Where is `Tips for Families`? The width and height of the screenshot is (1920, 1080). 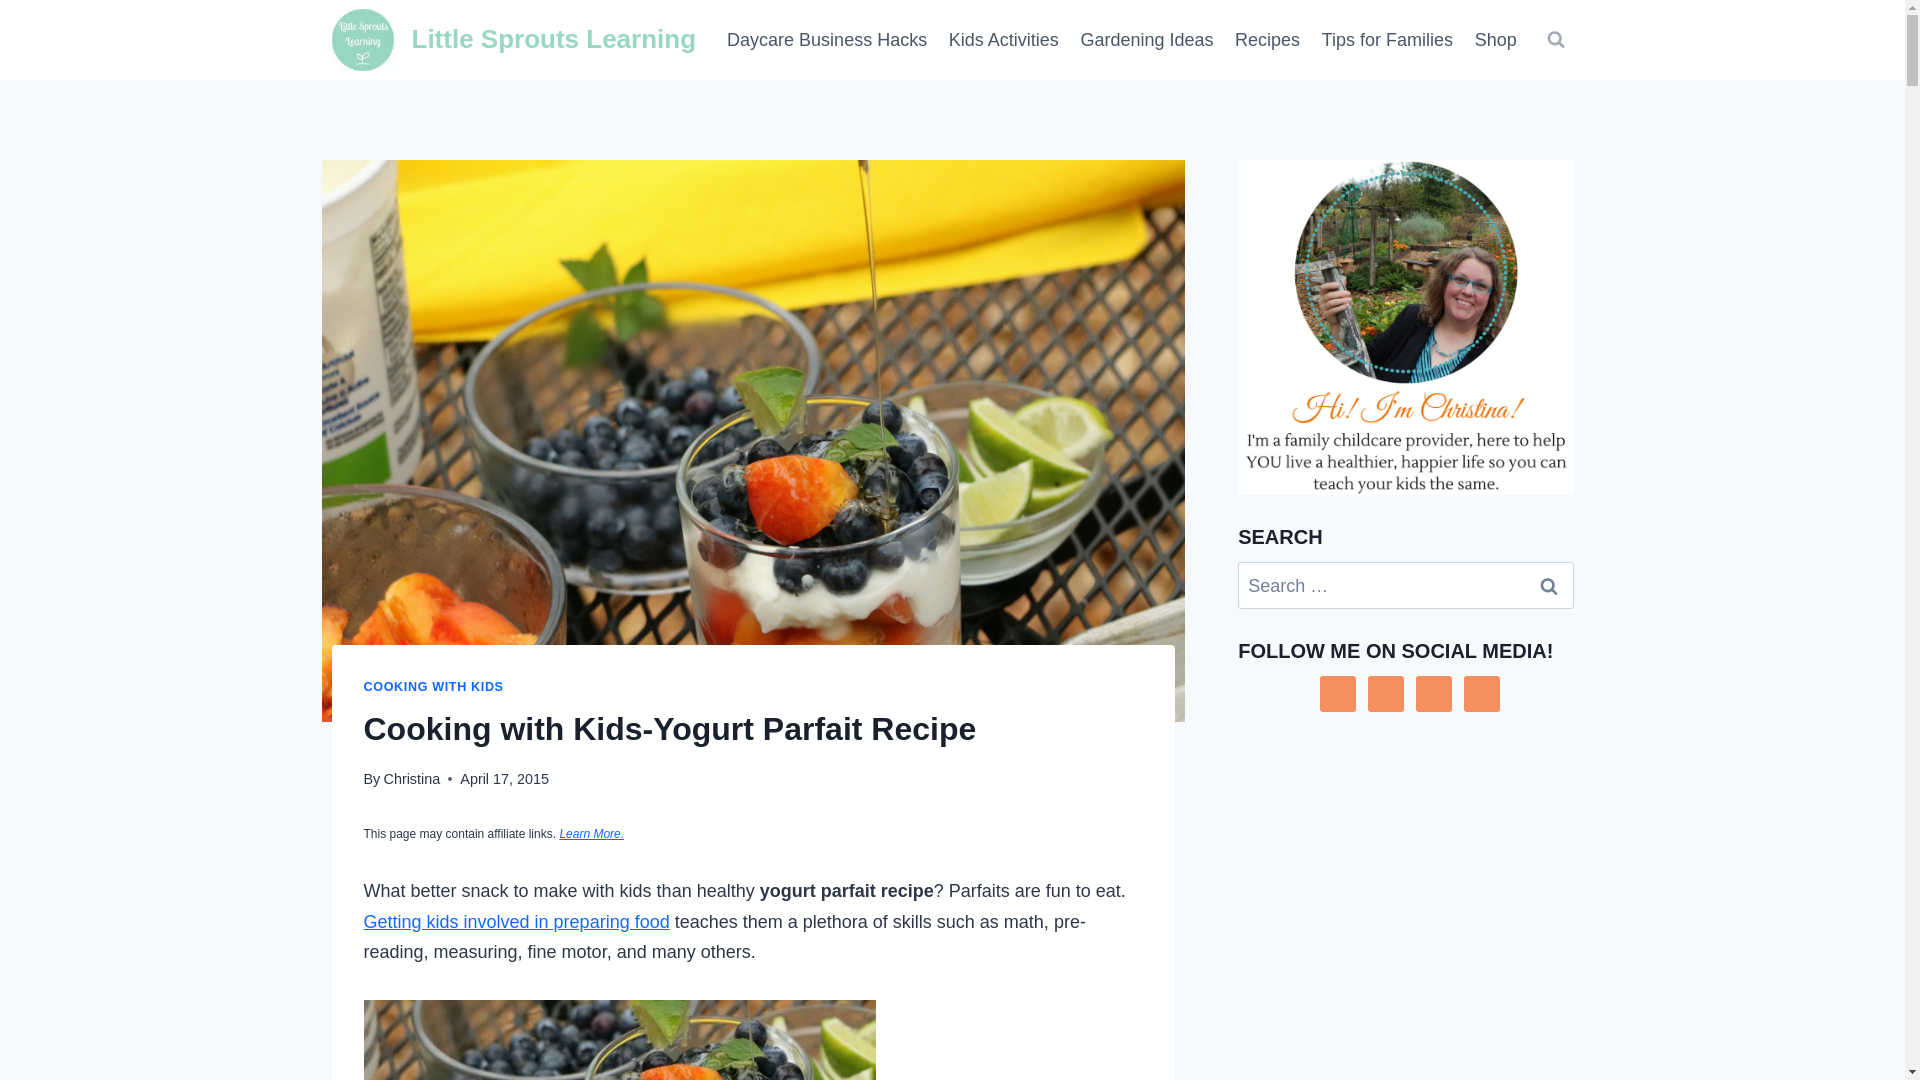 Tips for Families is located at coordinates (1387, 40).